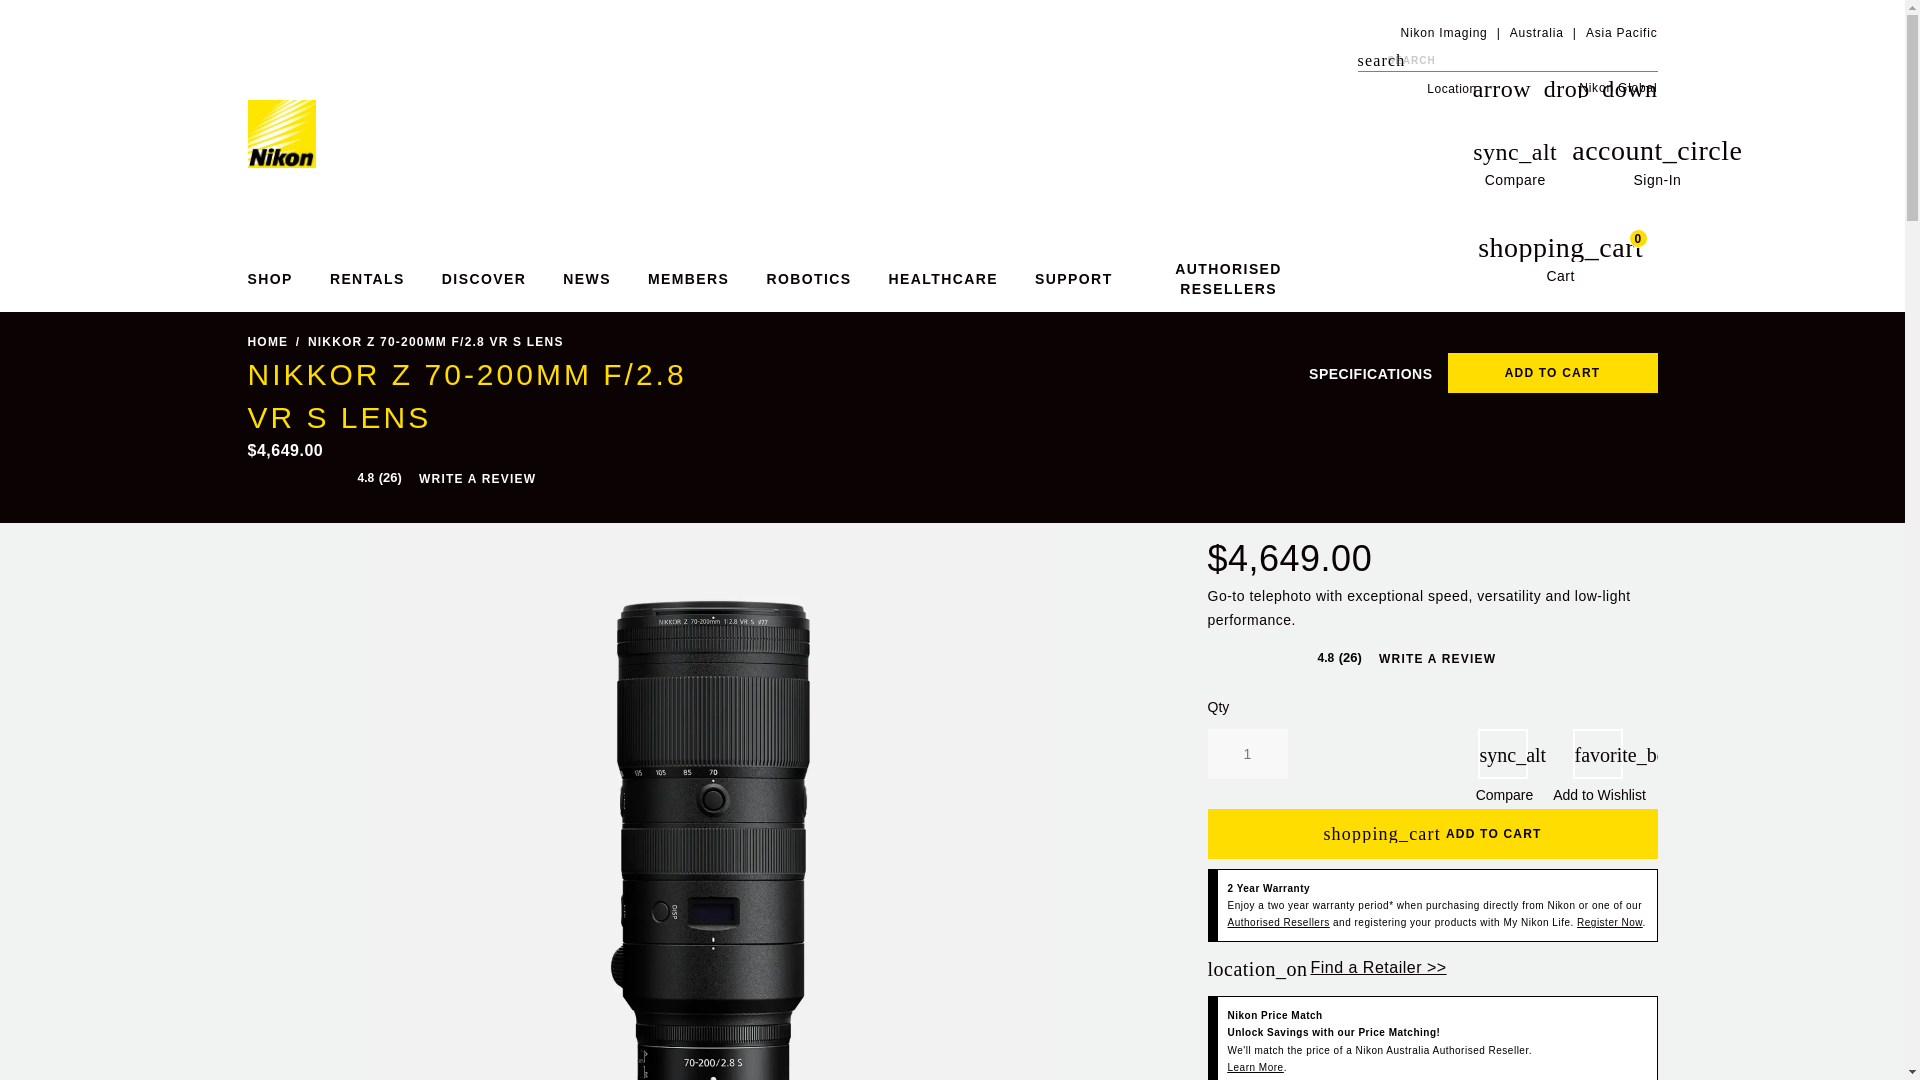 This screenshot has width=1920, height=1080. What do you see at coordinates (1442, 32) in the screenshot?
I see `Nikon Imaging` at bounding box center [1442, 32].